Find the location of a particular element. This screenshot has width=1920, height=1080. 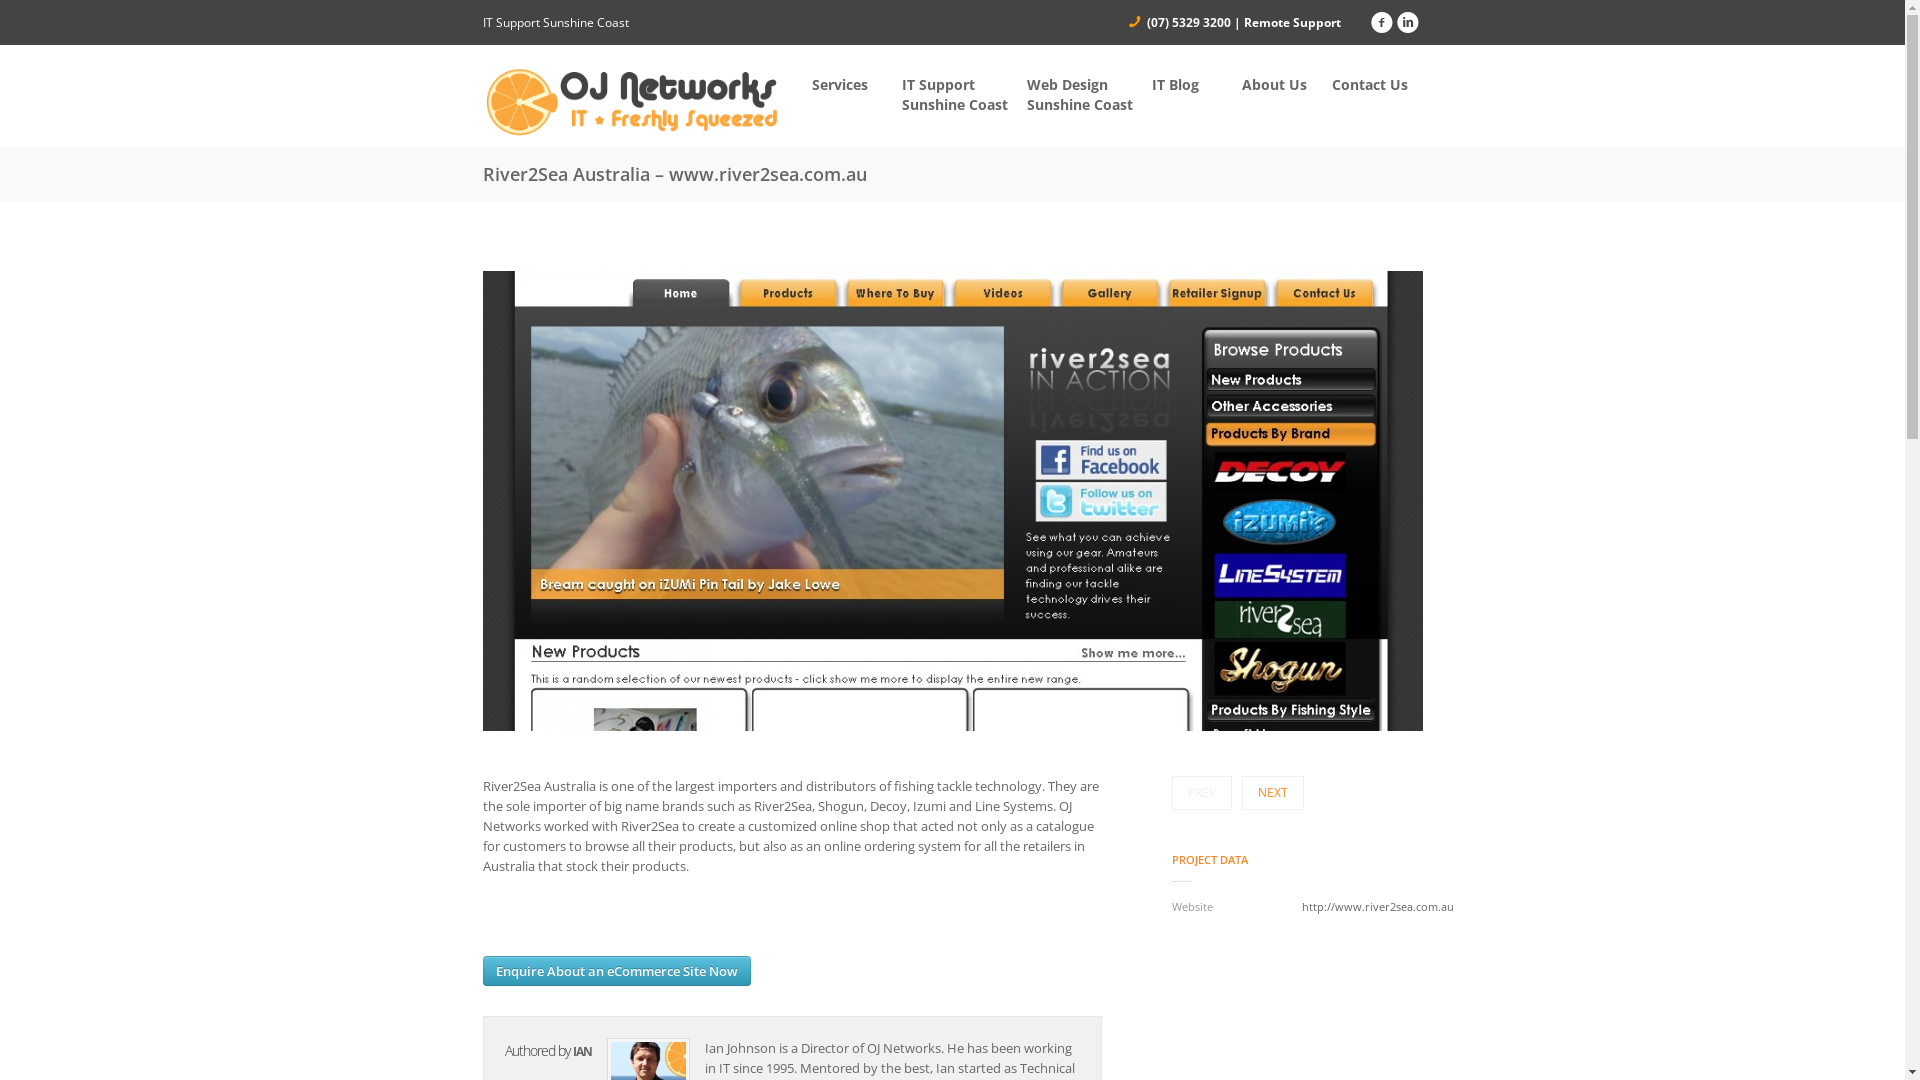

PREV is located at coordinates (1202, 793).